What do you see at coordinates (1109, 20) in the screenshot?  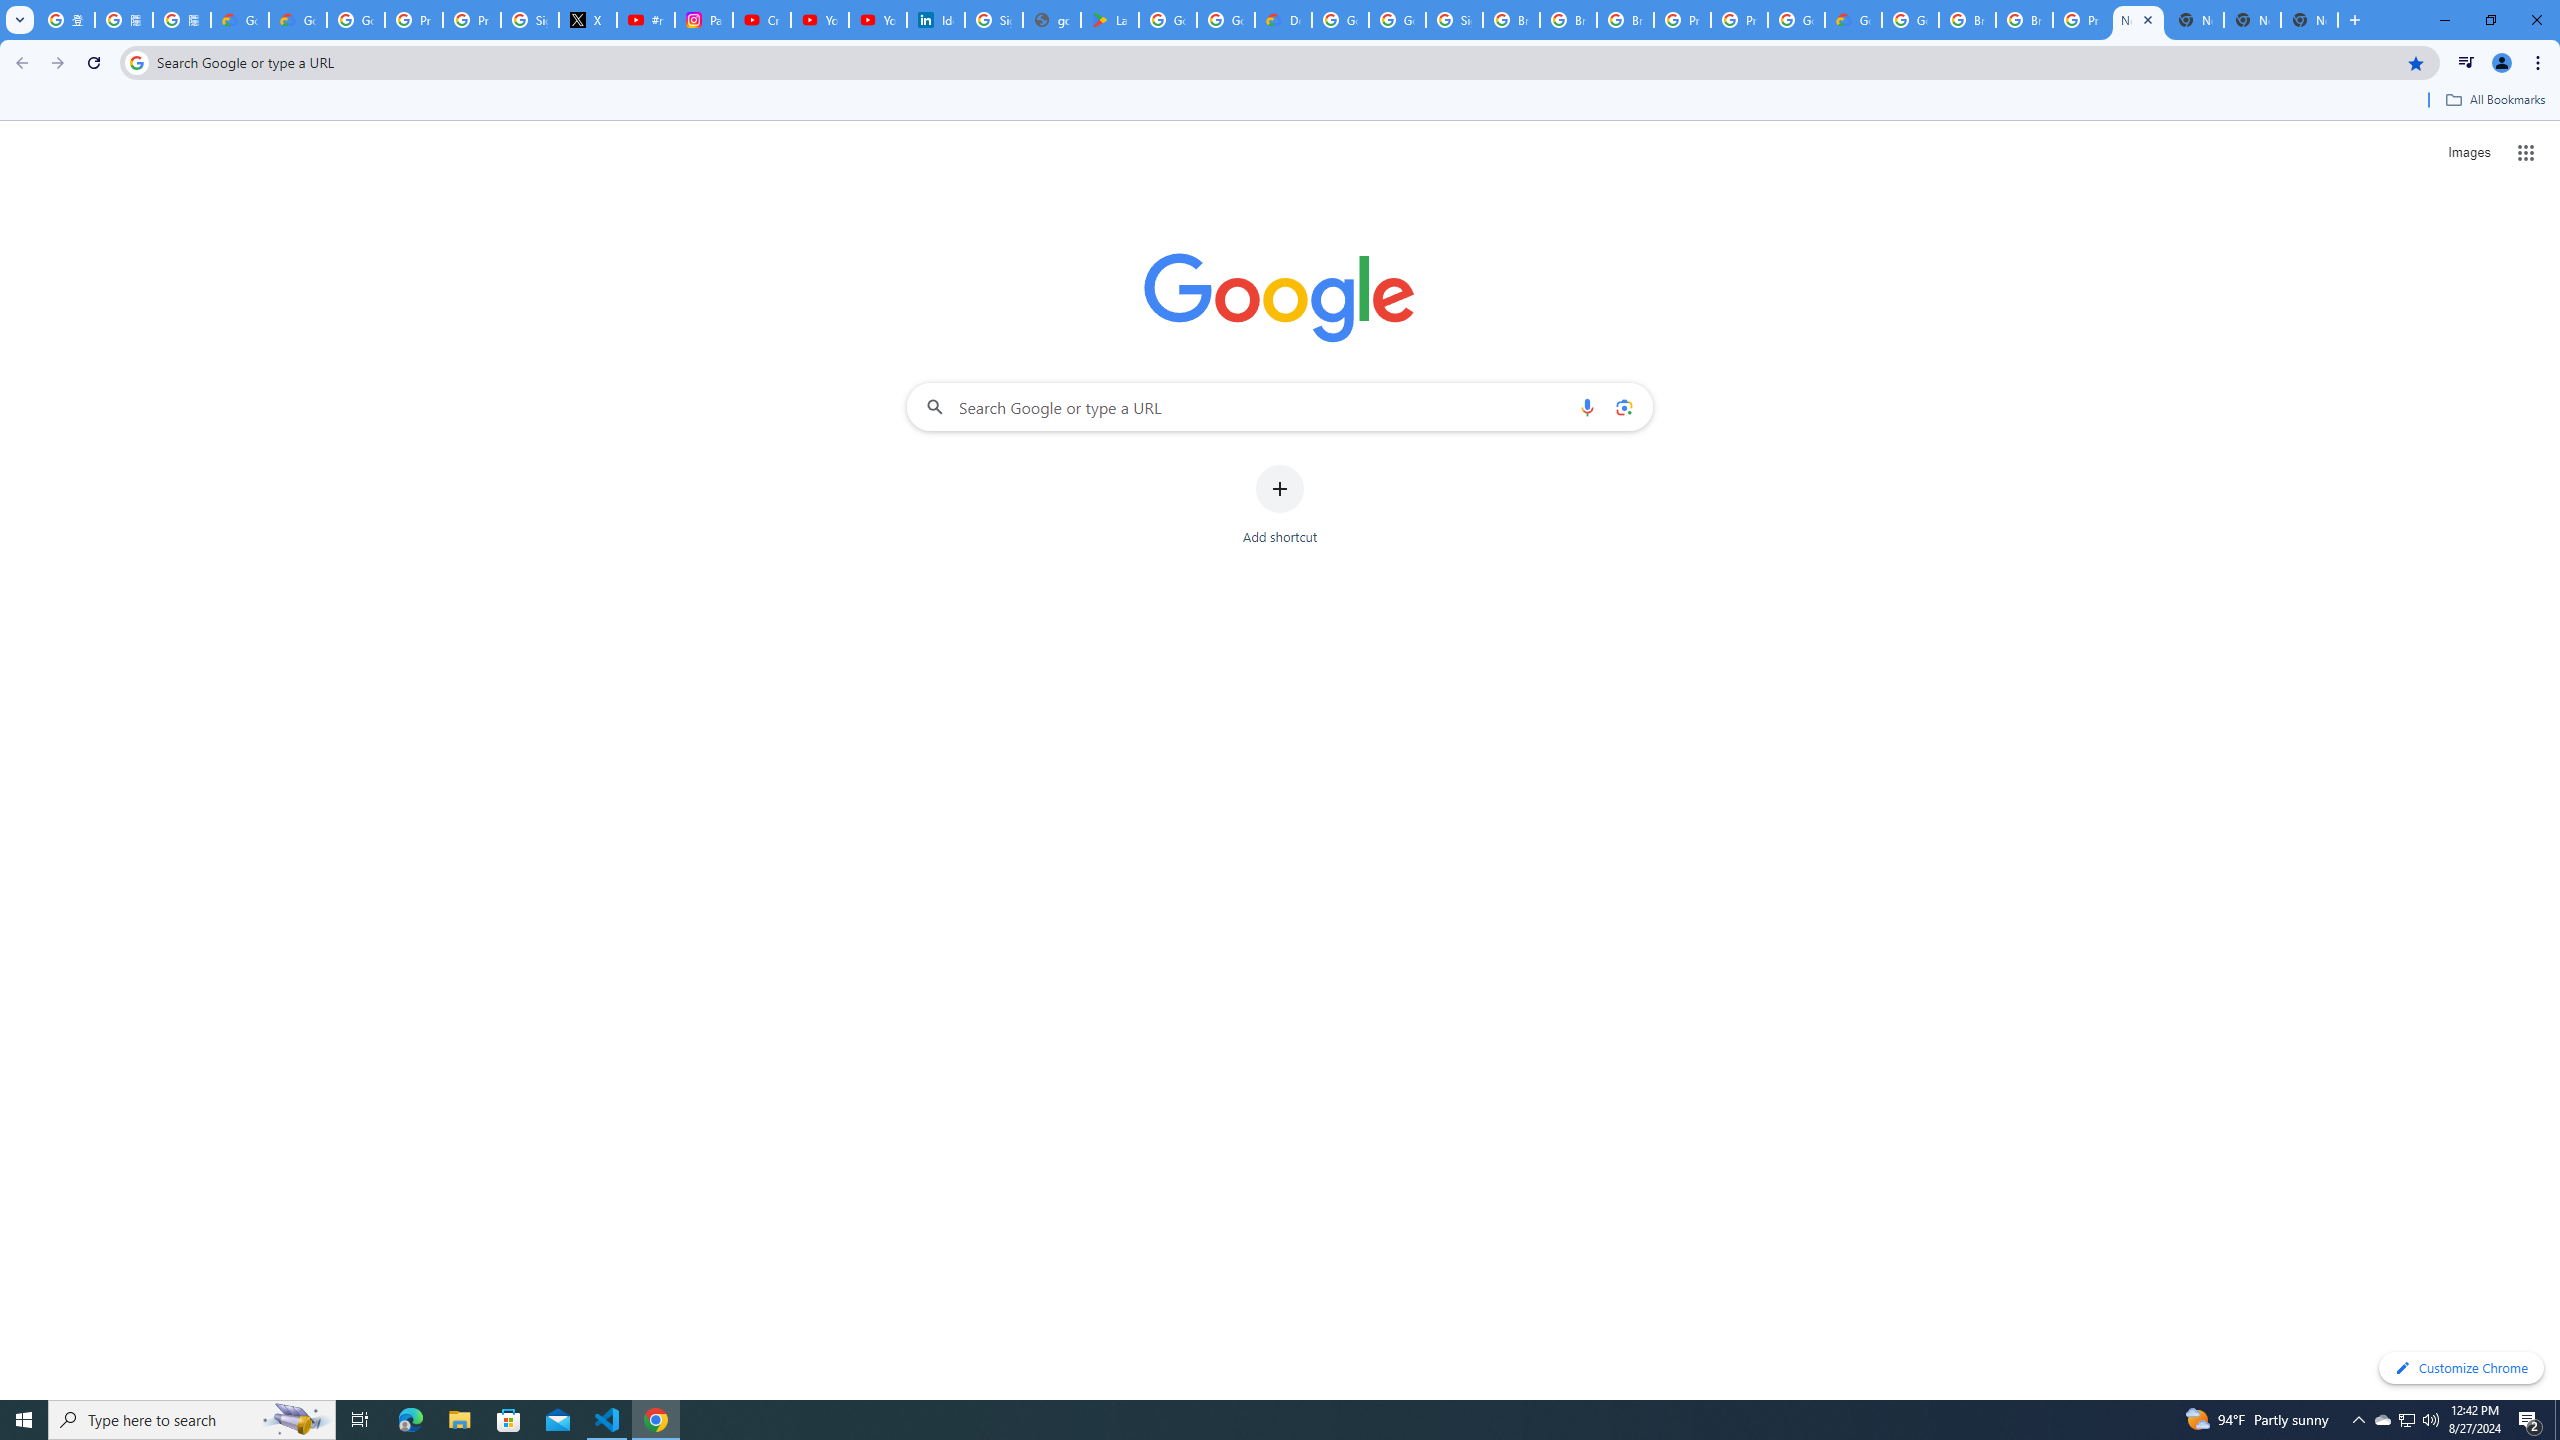 I see `Last Shelter: Survival - Apps on Google Play` at bounding box center [1109, 20].